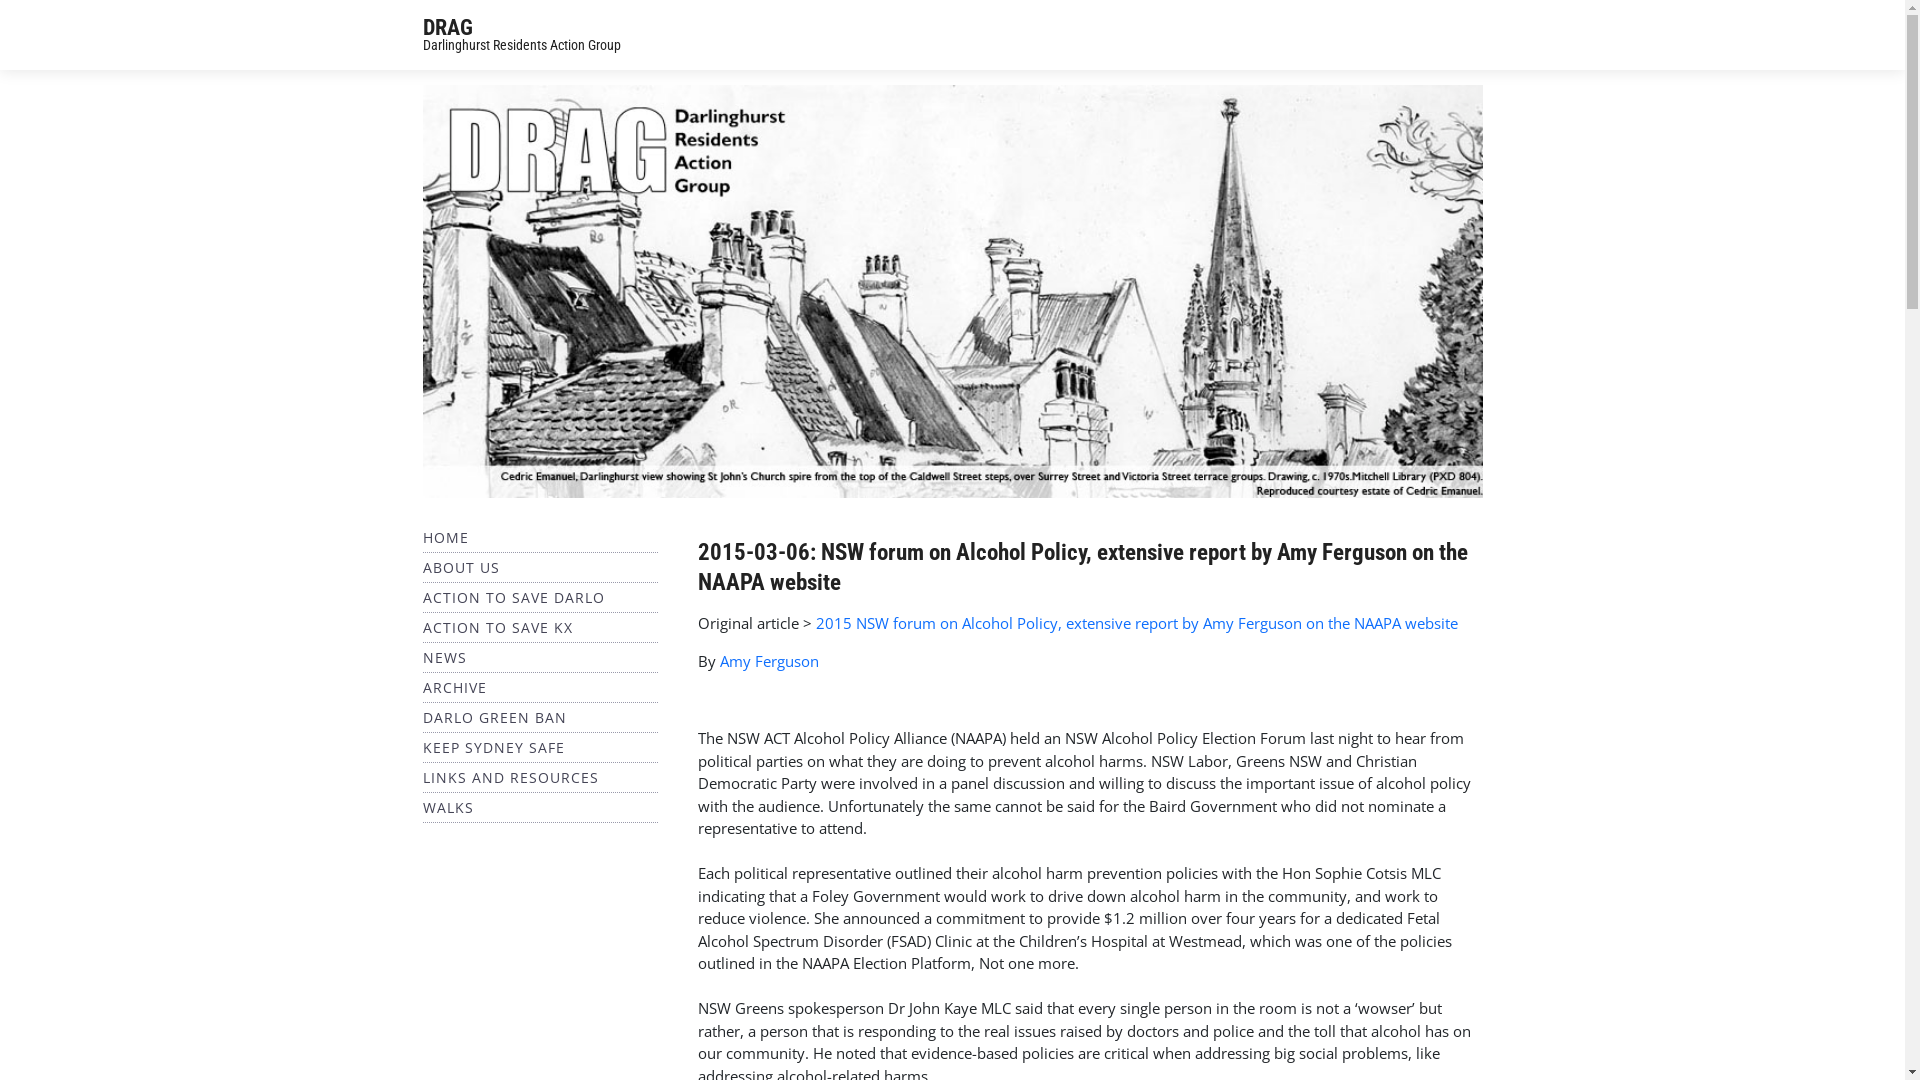  I want to click on KEEP SYDNEY SAFE, so click(493, 748).